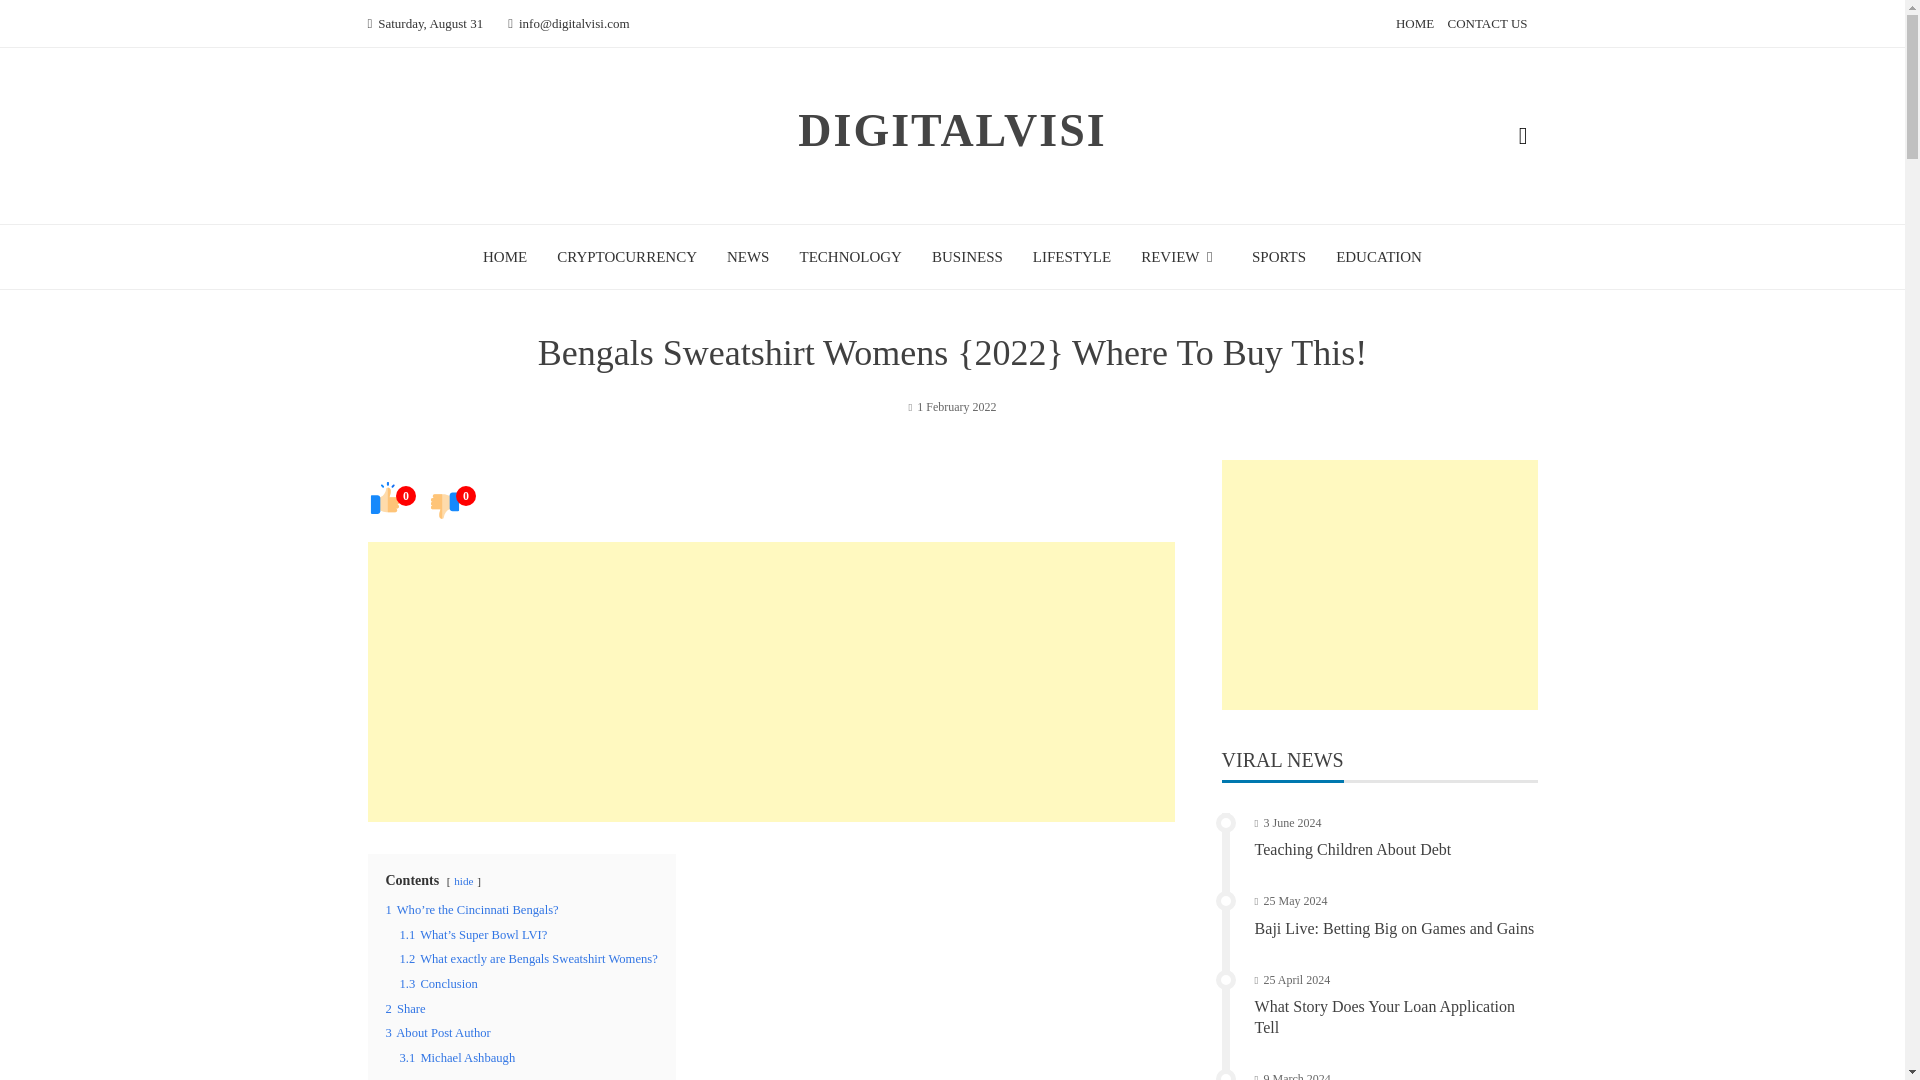 The width and height of the screenshot is (1920, 1080). I want to click on SPORTS, so click(1278, 256).